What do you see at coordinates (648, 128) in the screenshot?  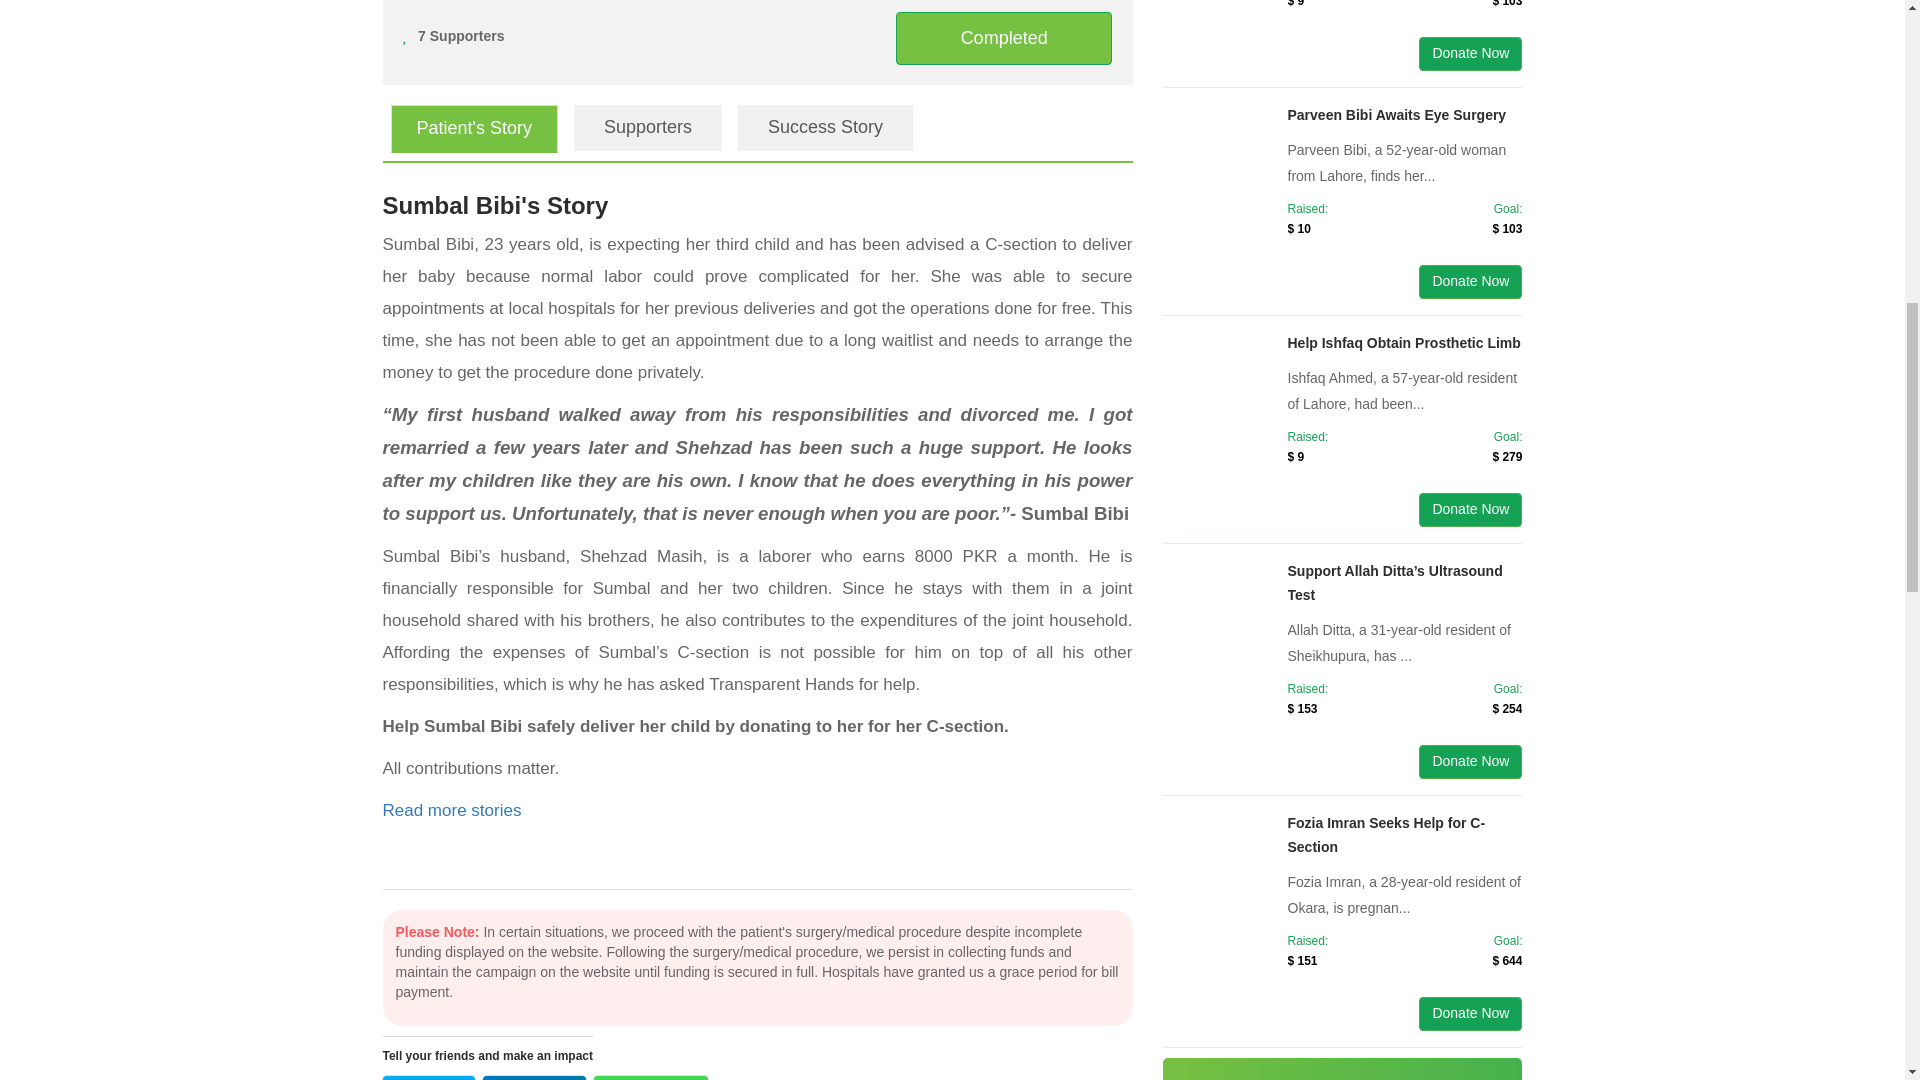 I see `Supporters` at bounding box center [648, 128].